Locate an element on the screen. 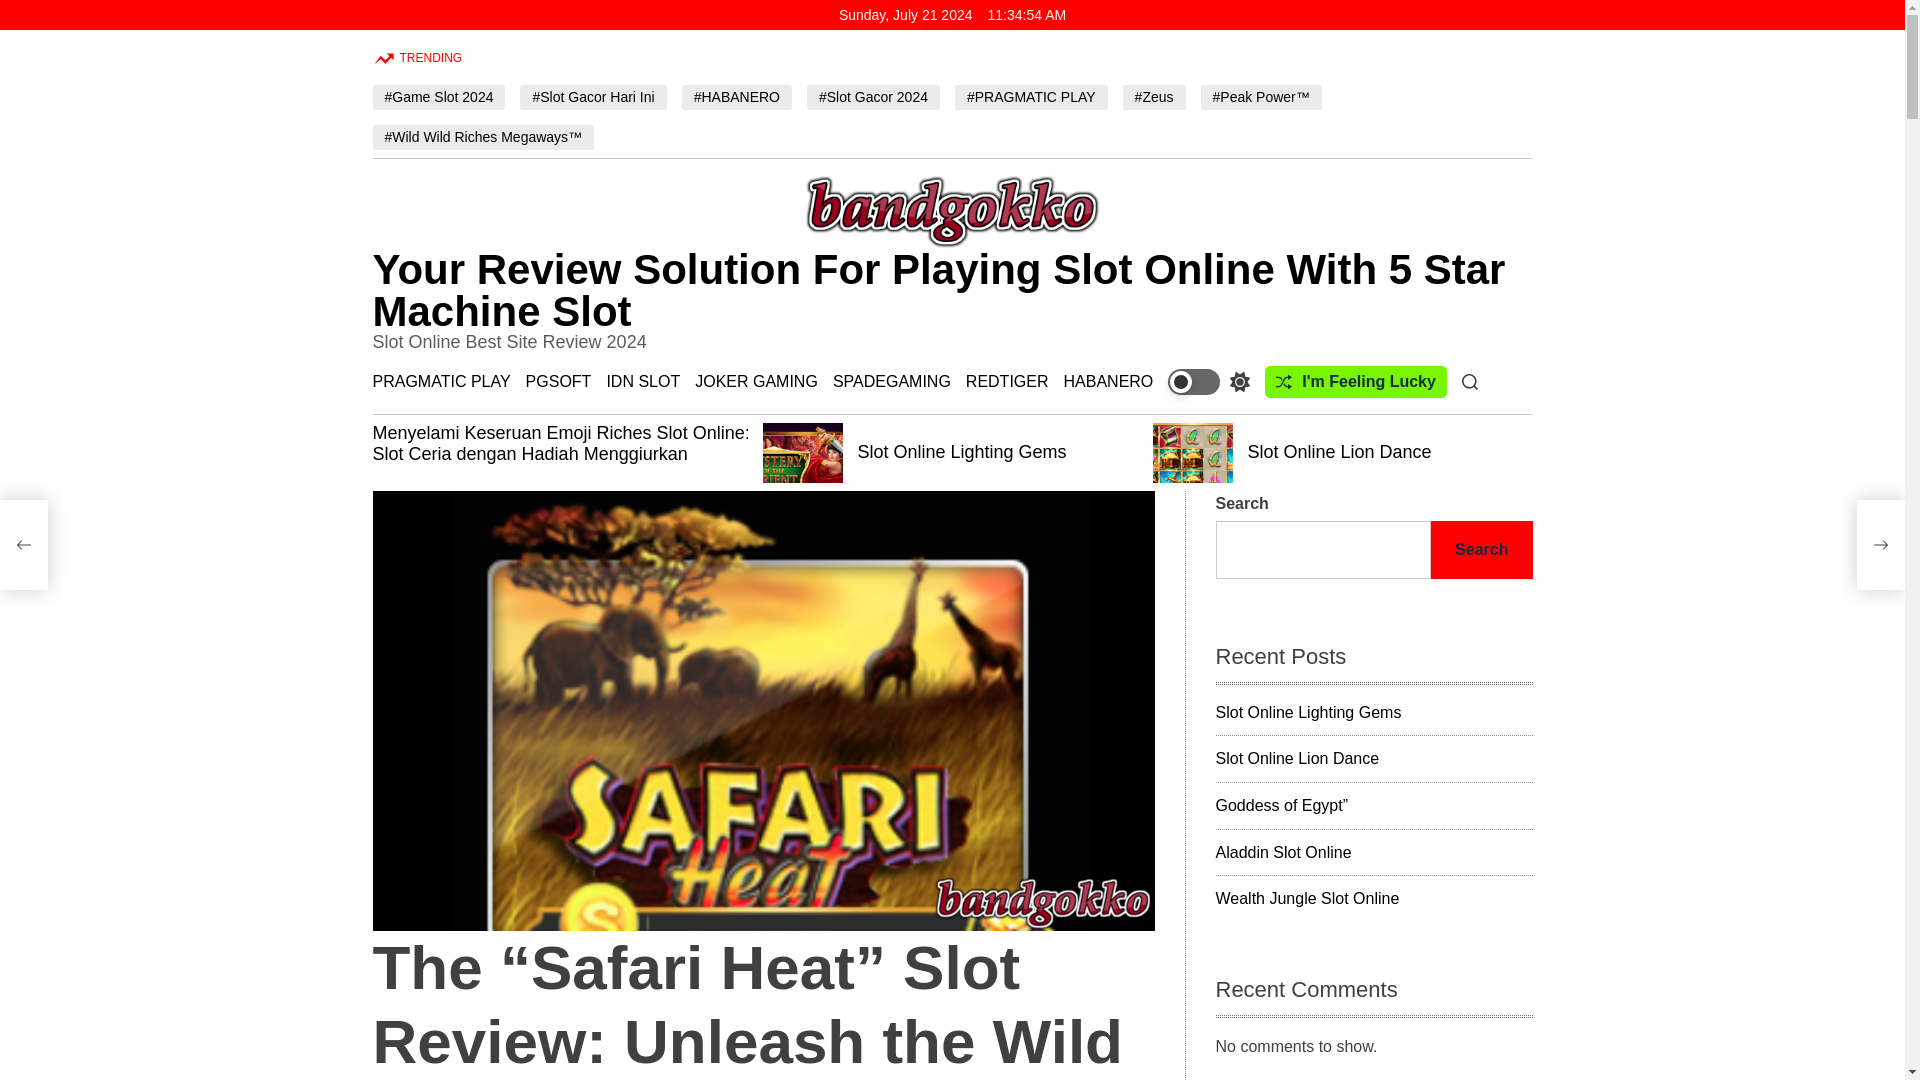 This screenshot has height=1080, width=1920. Slot Online Lighting Gems is located at coordinates (962, 452).